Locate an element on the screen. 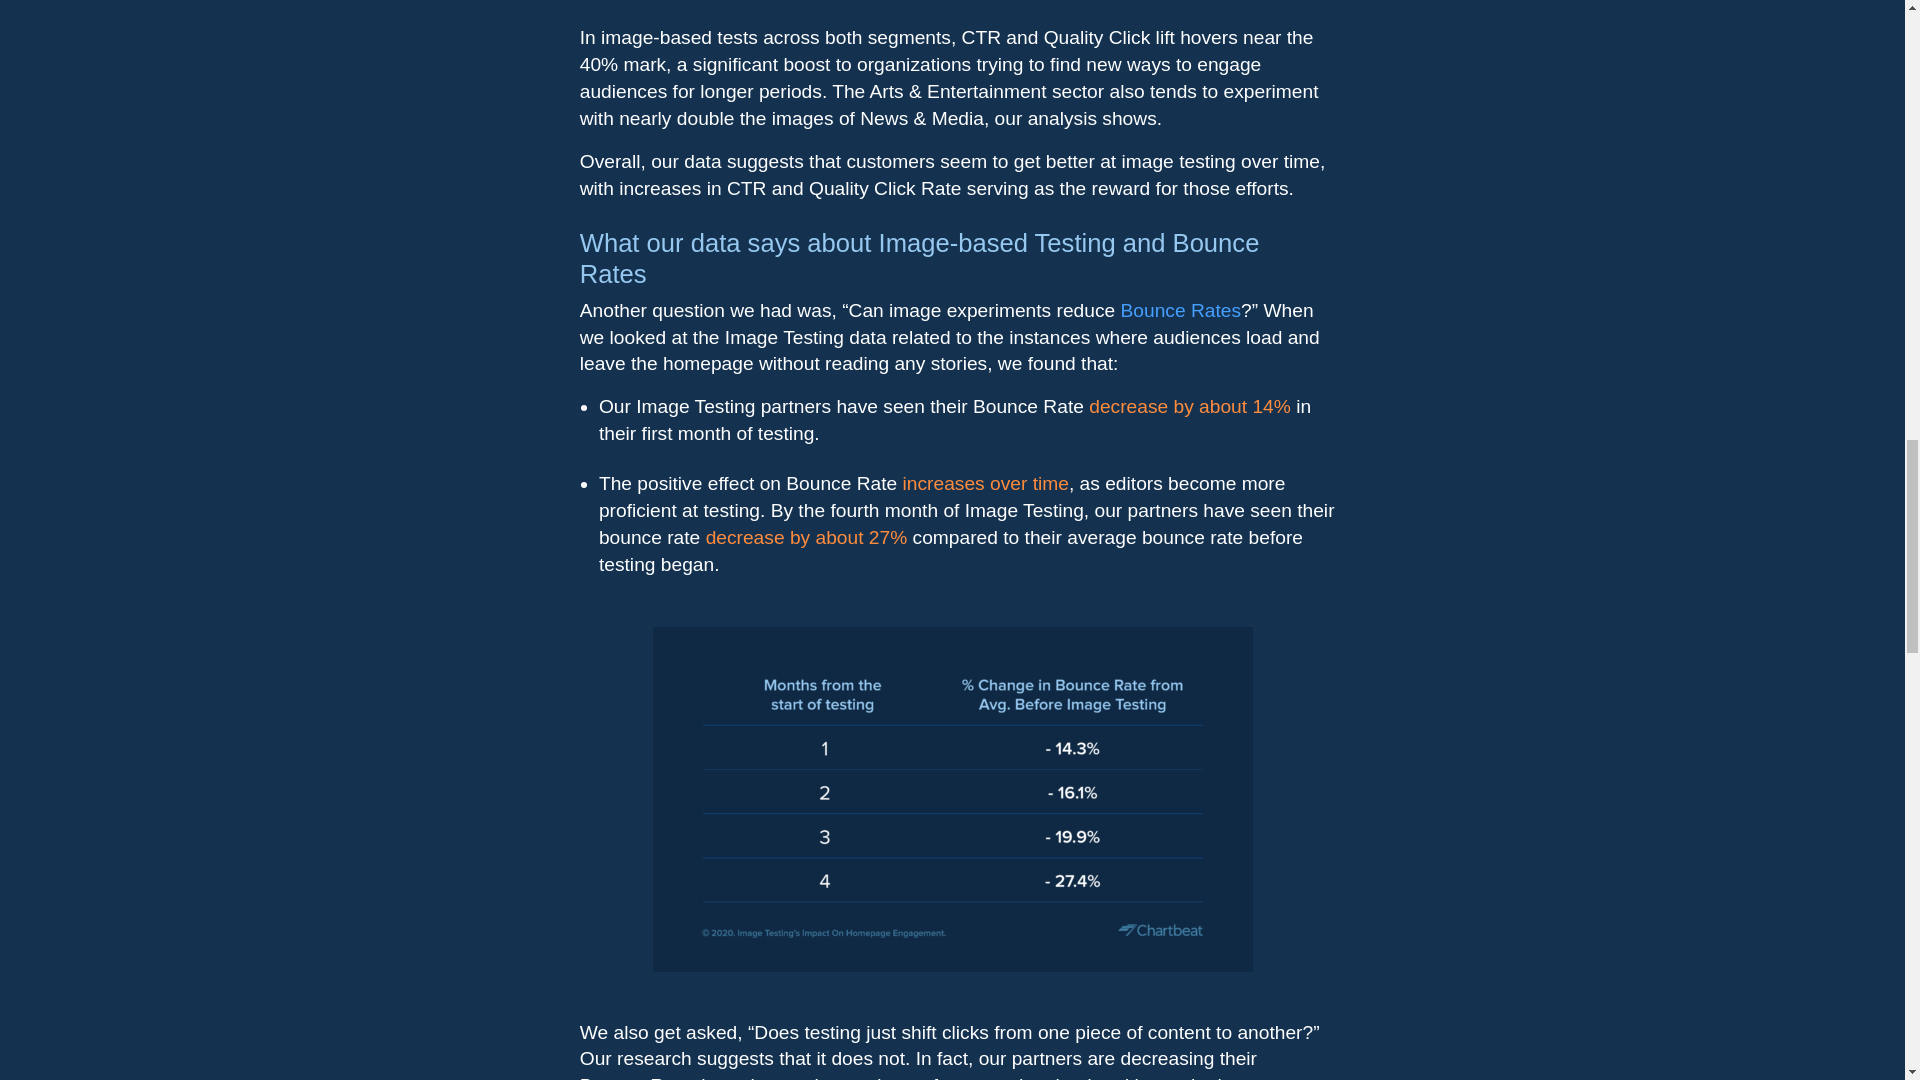 The image size is (1920, 1080). Bounce Rates is located at coordinates (1180, 310).